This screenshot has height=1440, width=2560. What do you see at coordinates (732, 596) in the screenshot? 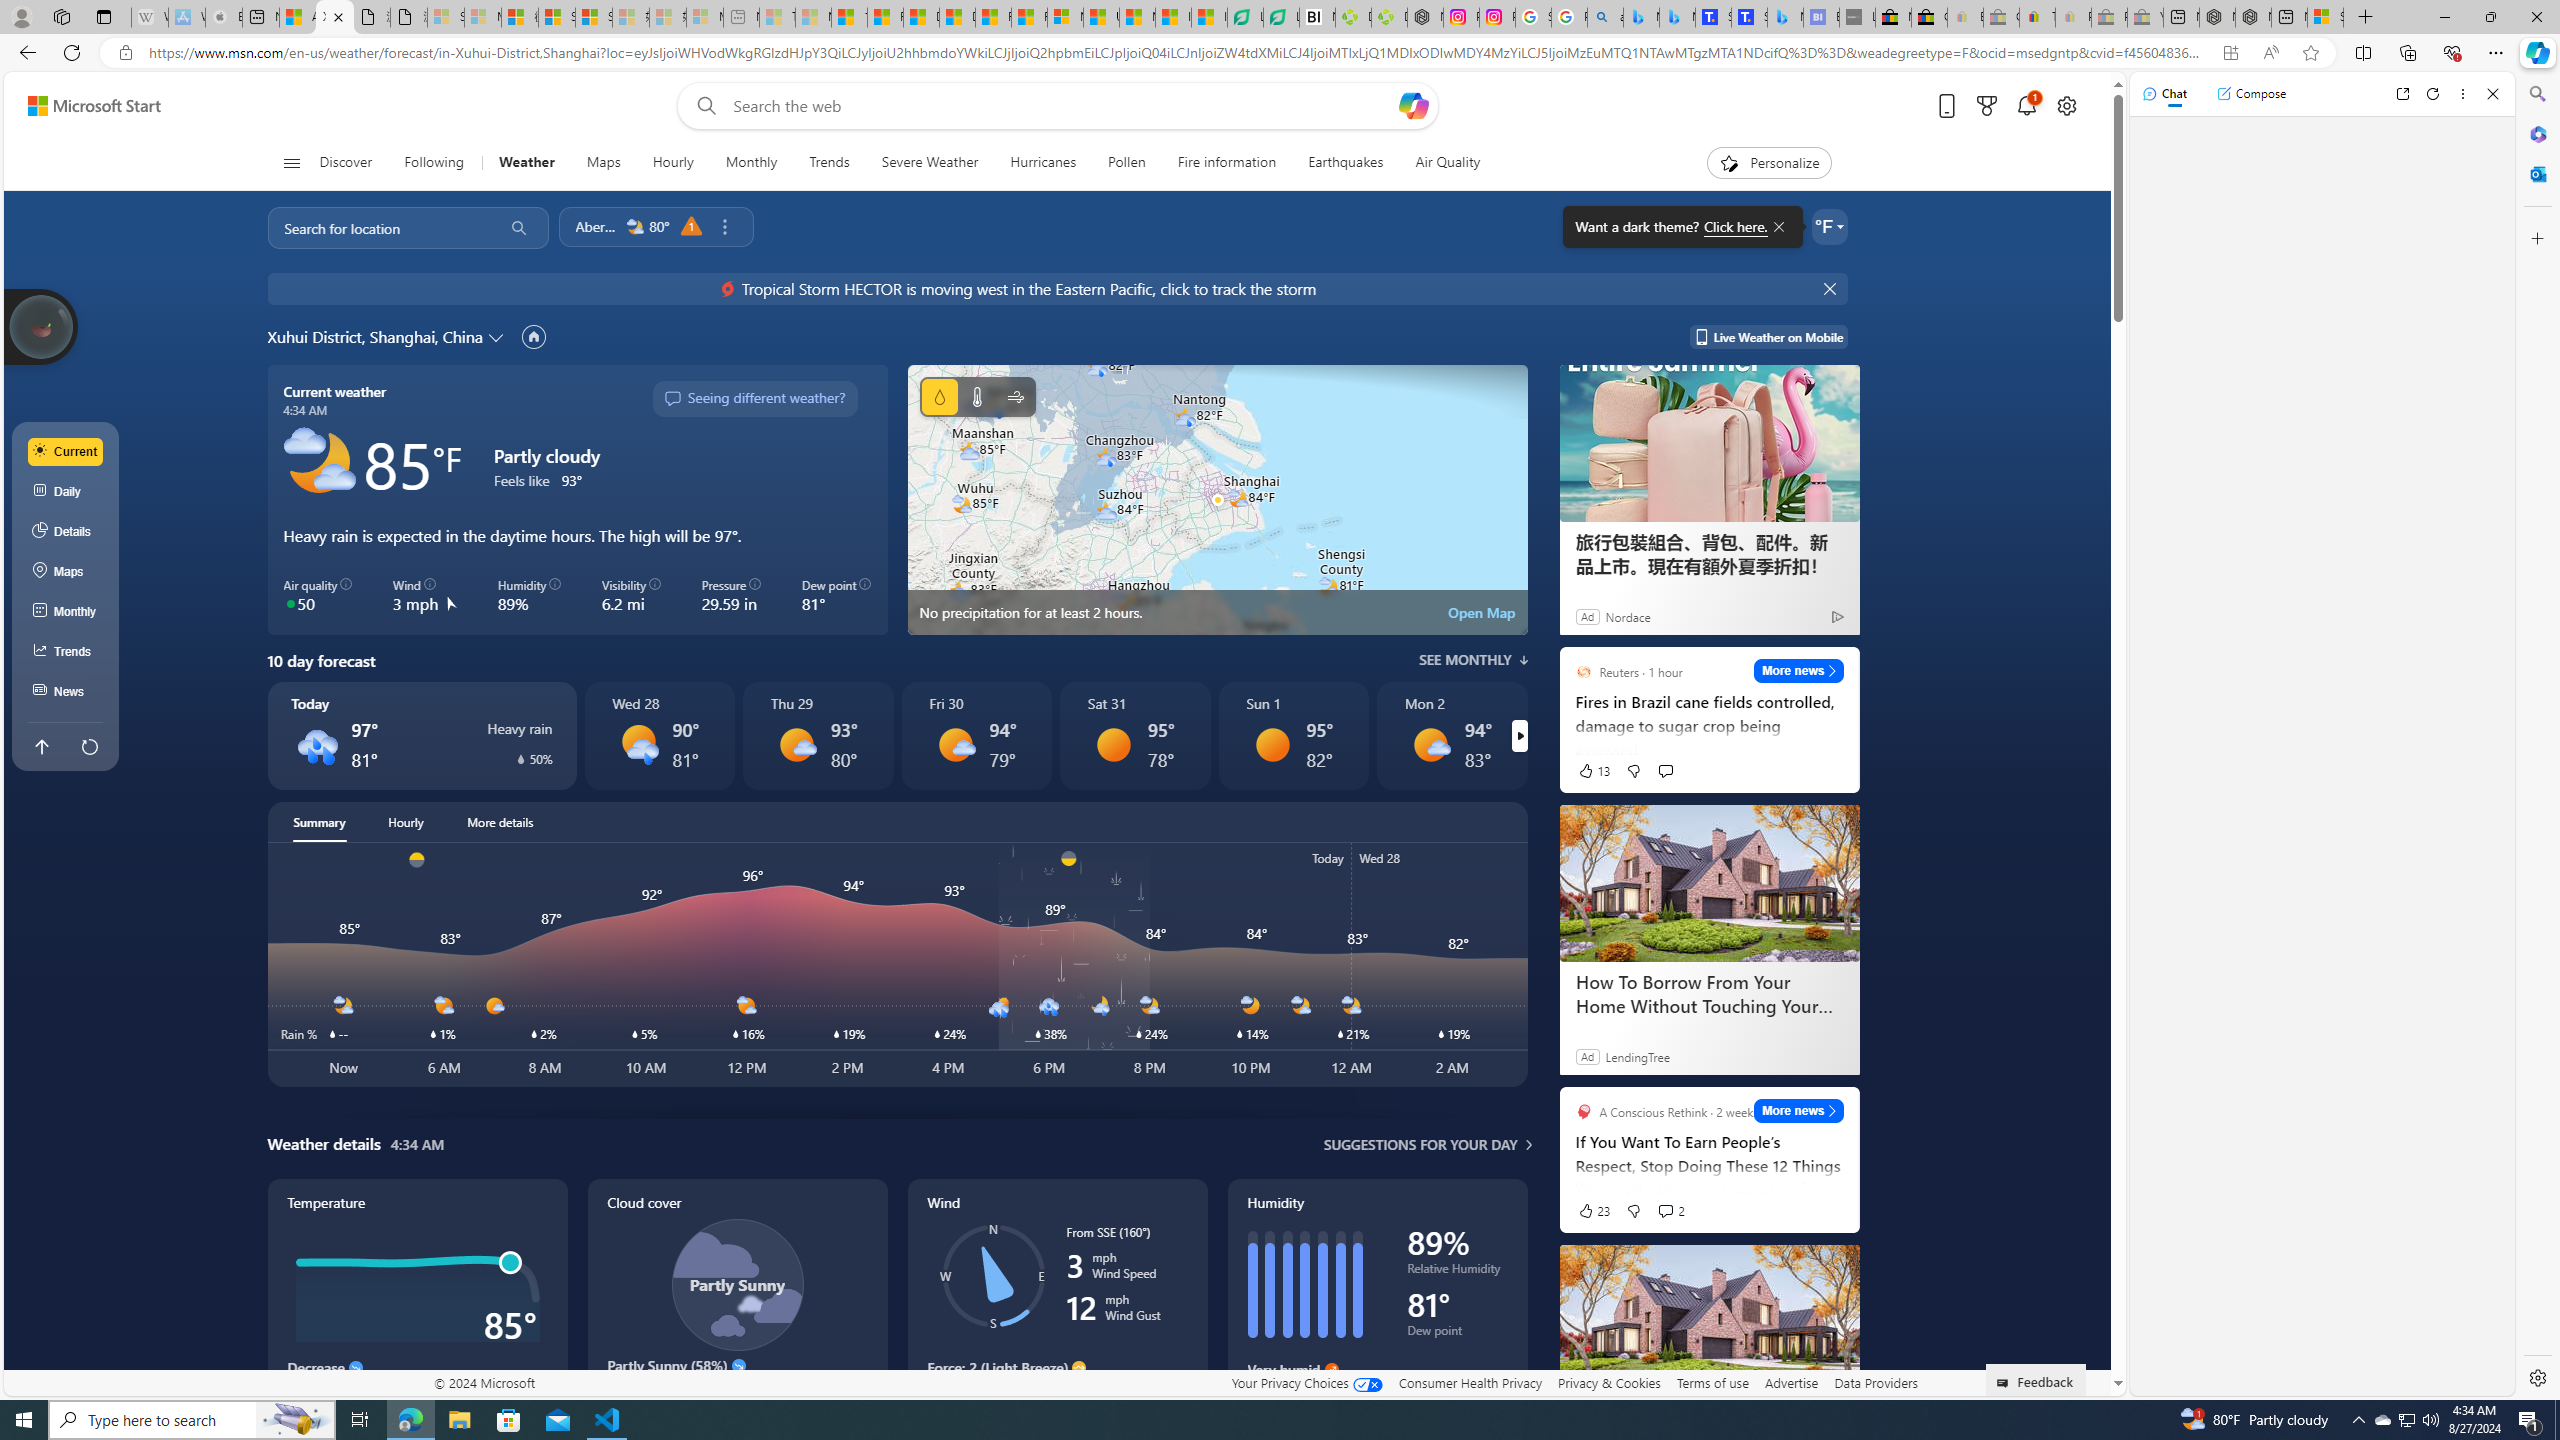
I see `Pressure 29.59 in` at bounding box center [732, 596].